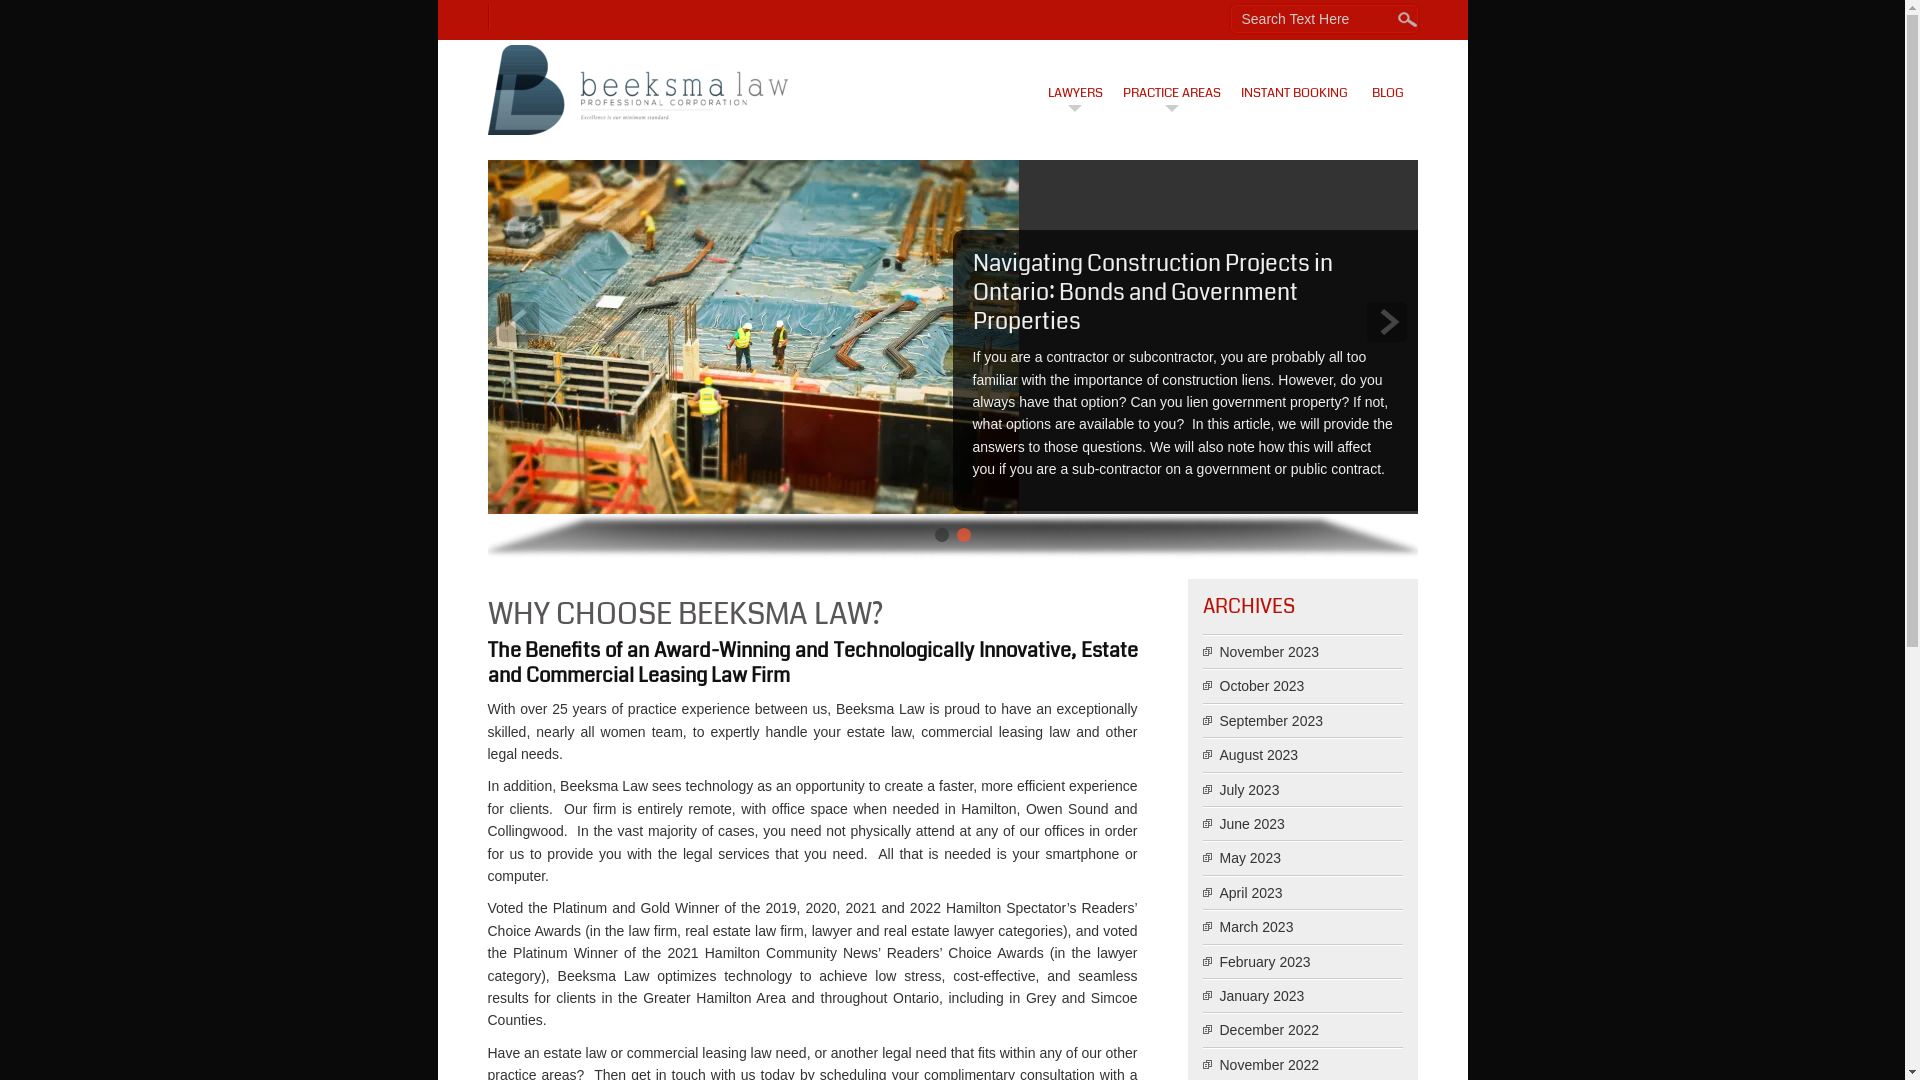 The height and width of the screenshot is (1080, 1920). Describe the element at coordinates (1270, 1030) in the screenshot. I see `December 2022` at that location.